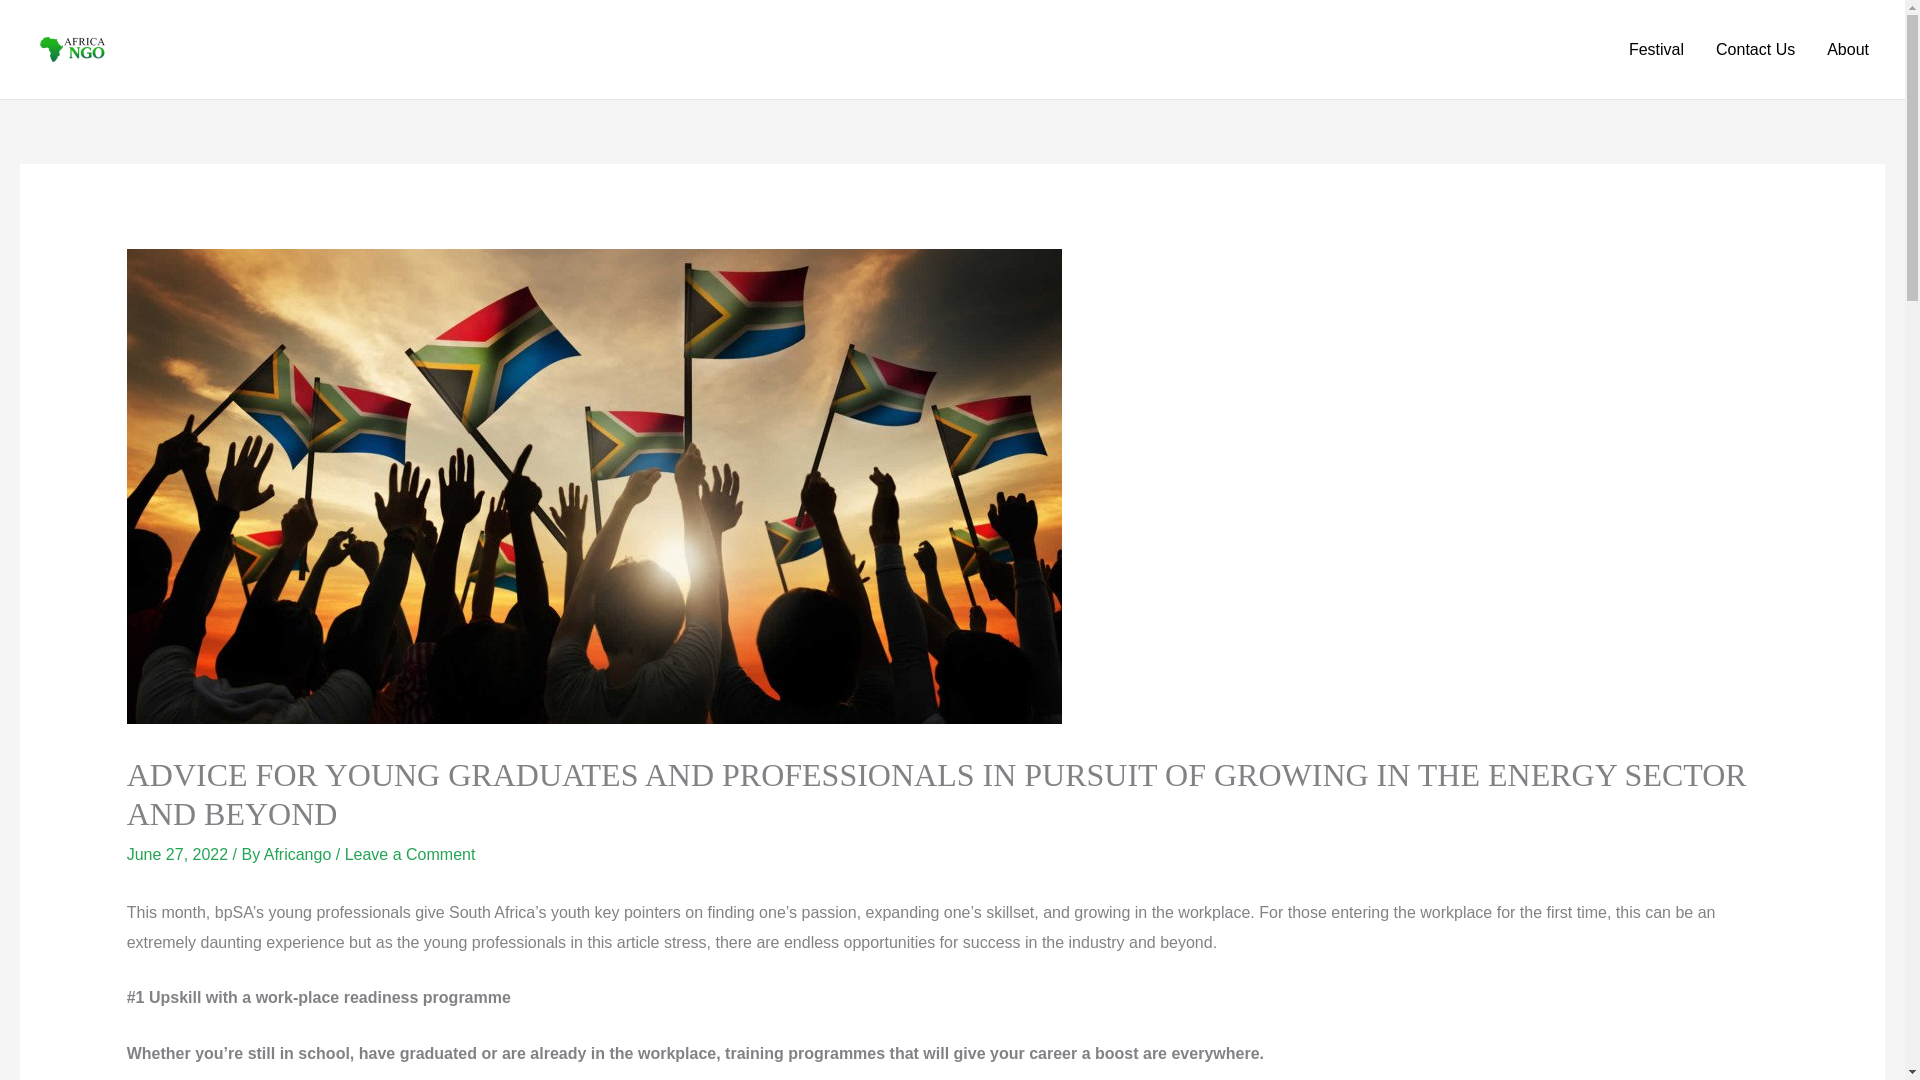 The height and width of the screenshot is (1080, 1920). What do you see at coordinates (300, 854) in the screenshot?
I see `View all posts by Africango` at bounding box center [300, 854].